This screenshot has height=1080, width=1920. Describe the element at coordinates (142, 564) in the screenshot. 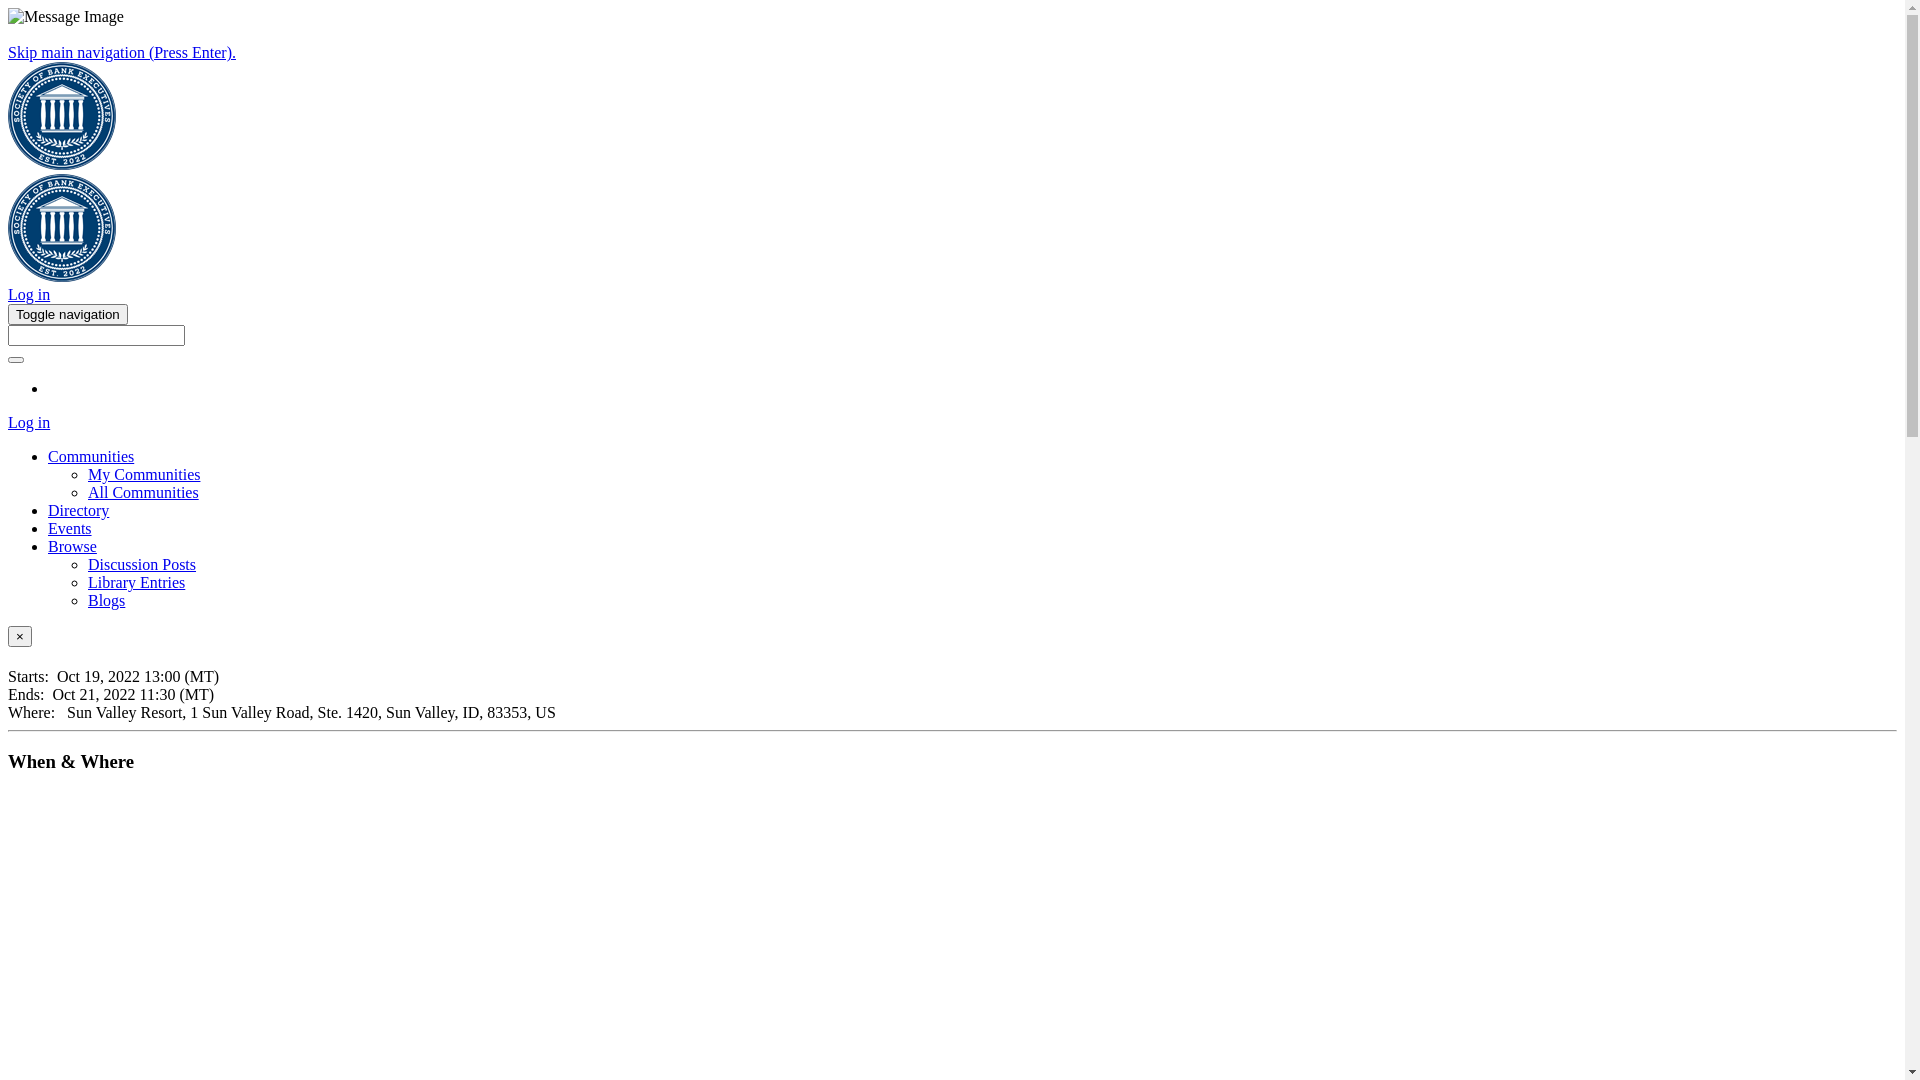

I see `Discussion Posts` at that location.